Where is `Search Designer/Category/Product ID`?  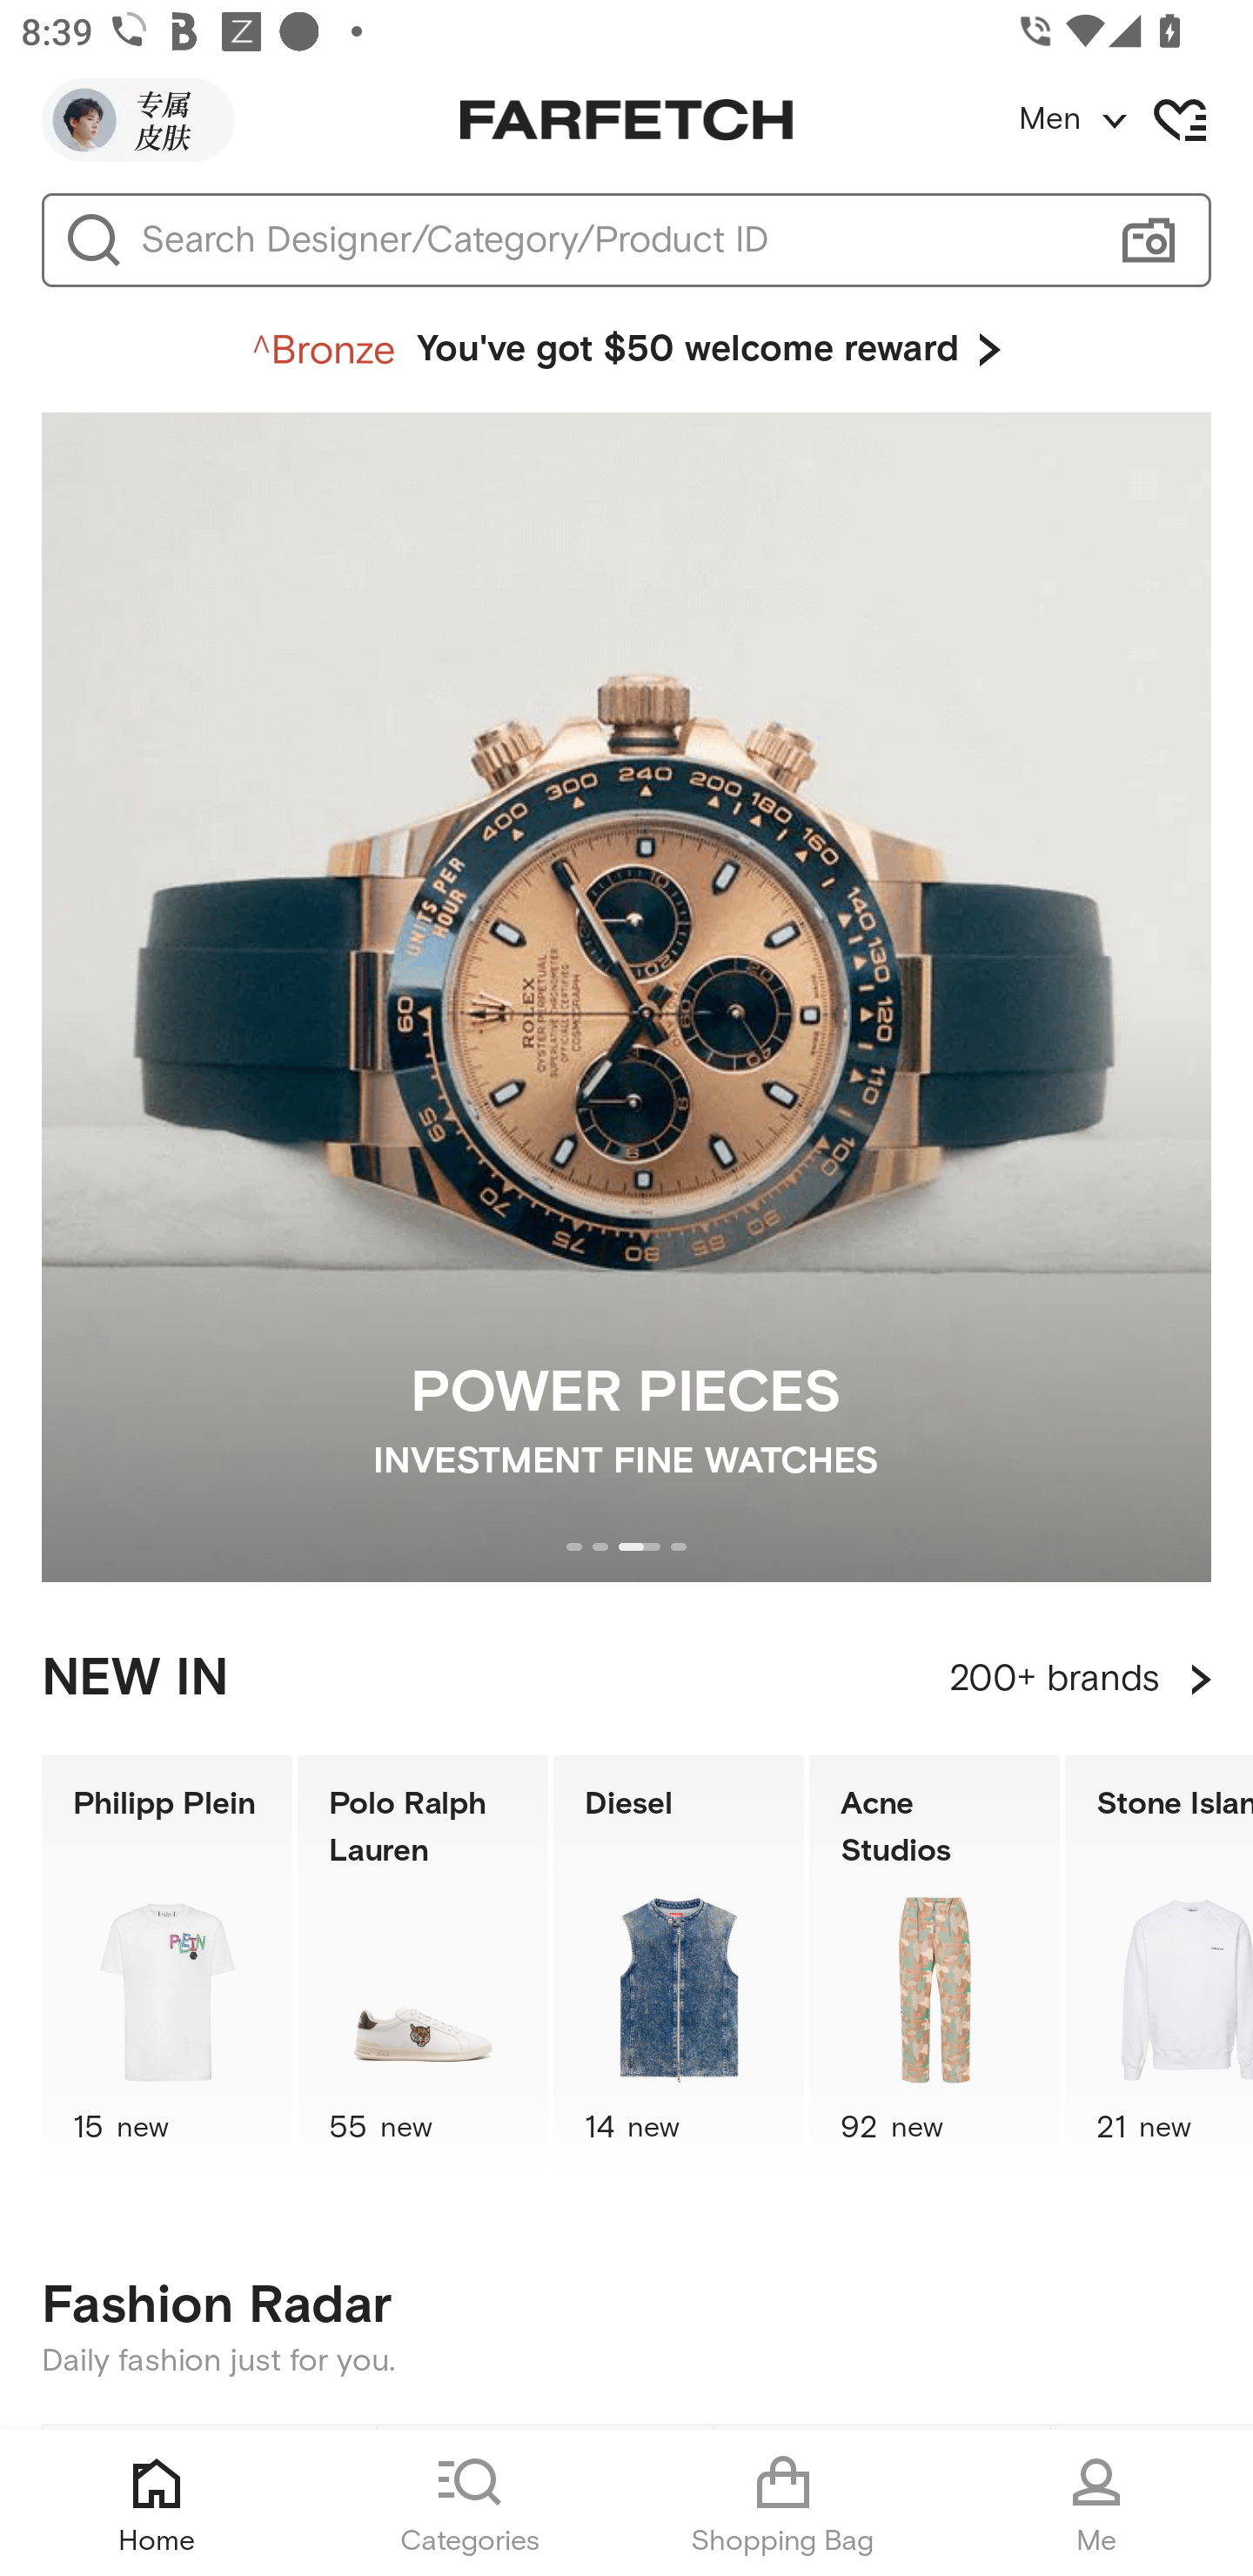
Search Designer/Category/Product ID is located at coordinates (613, 240).